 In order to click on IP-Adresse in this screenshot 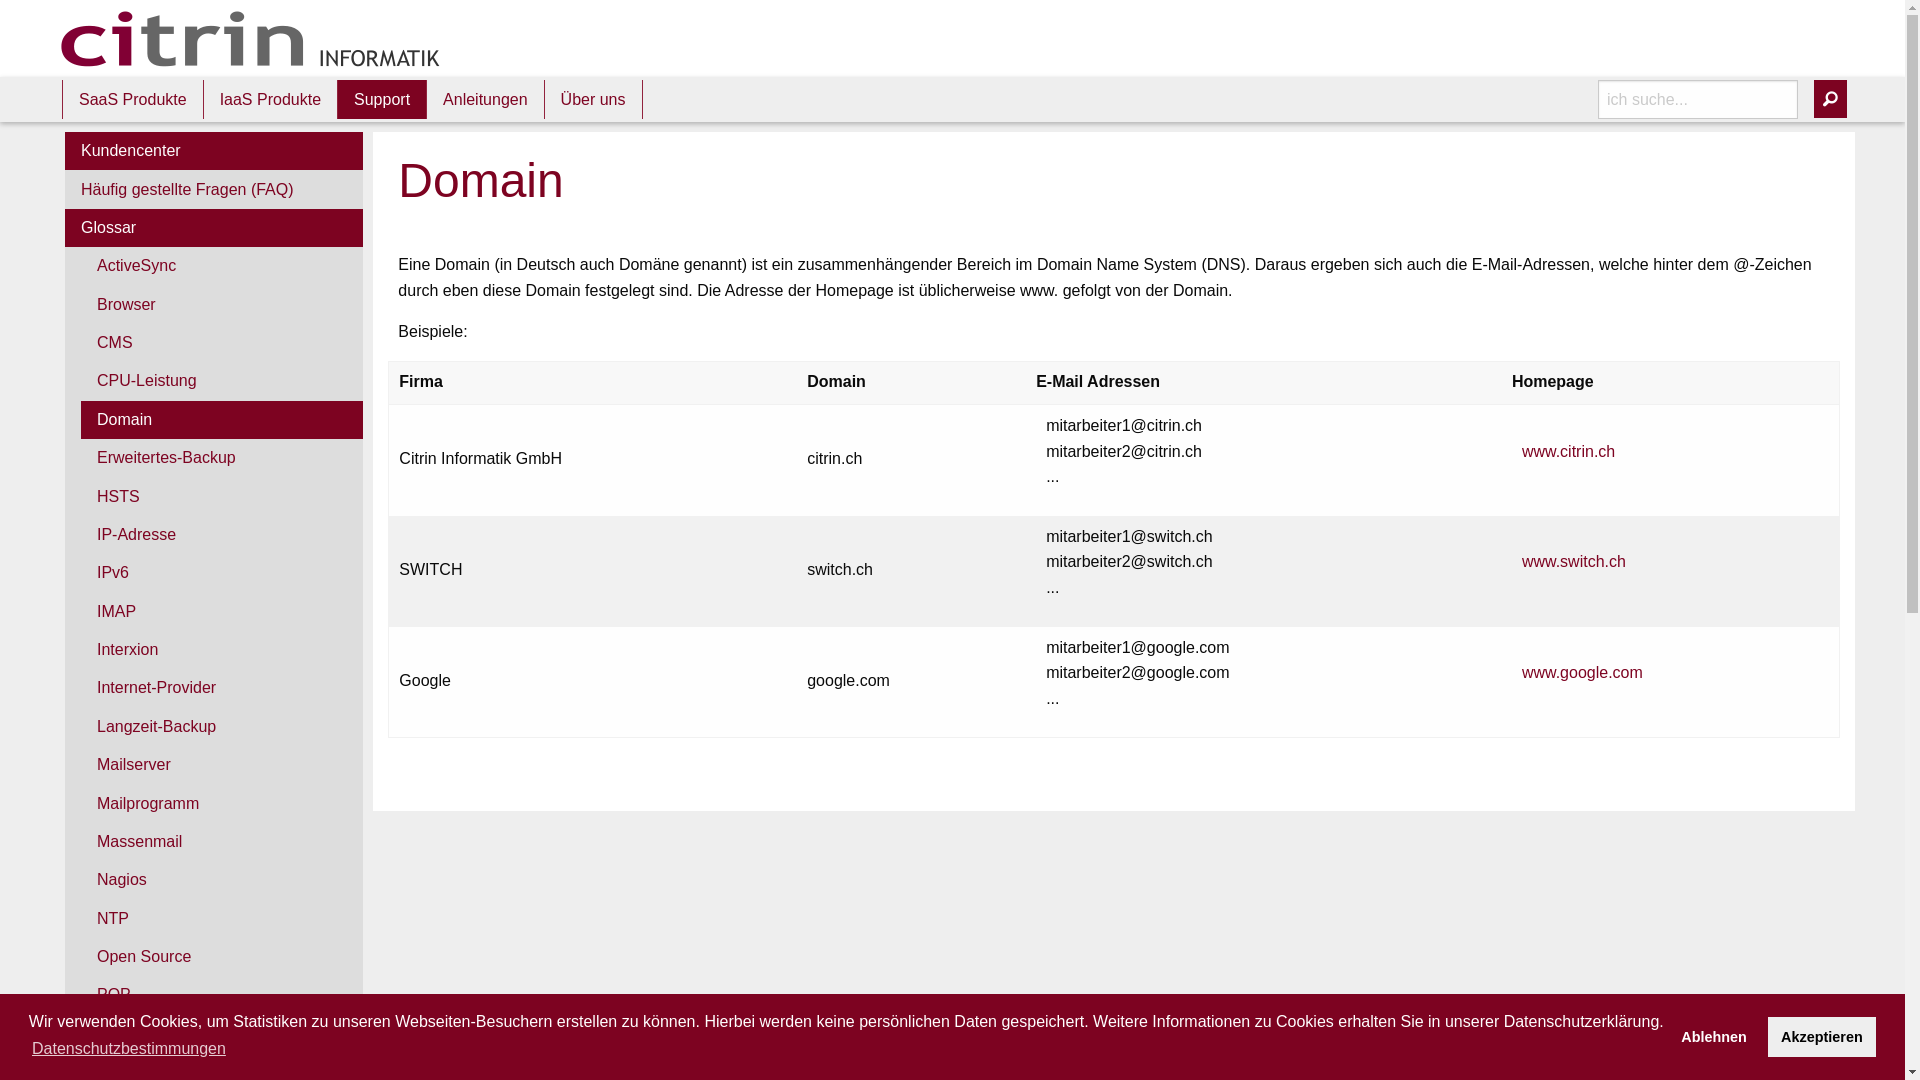, I will do `click(222, 535)`.